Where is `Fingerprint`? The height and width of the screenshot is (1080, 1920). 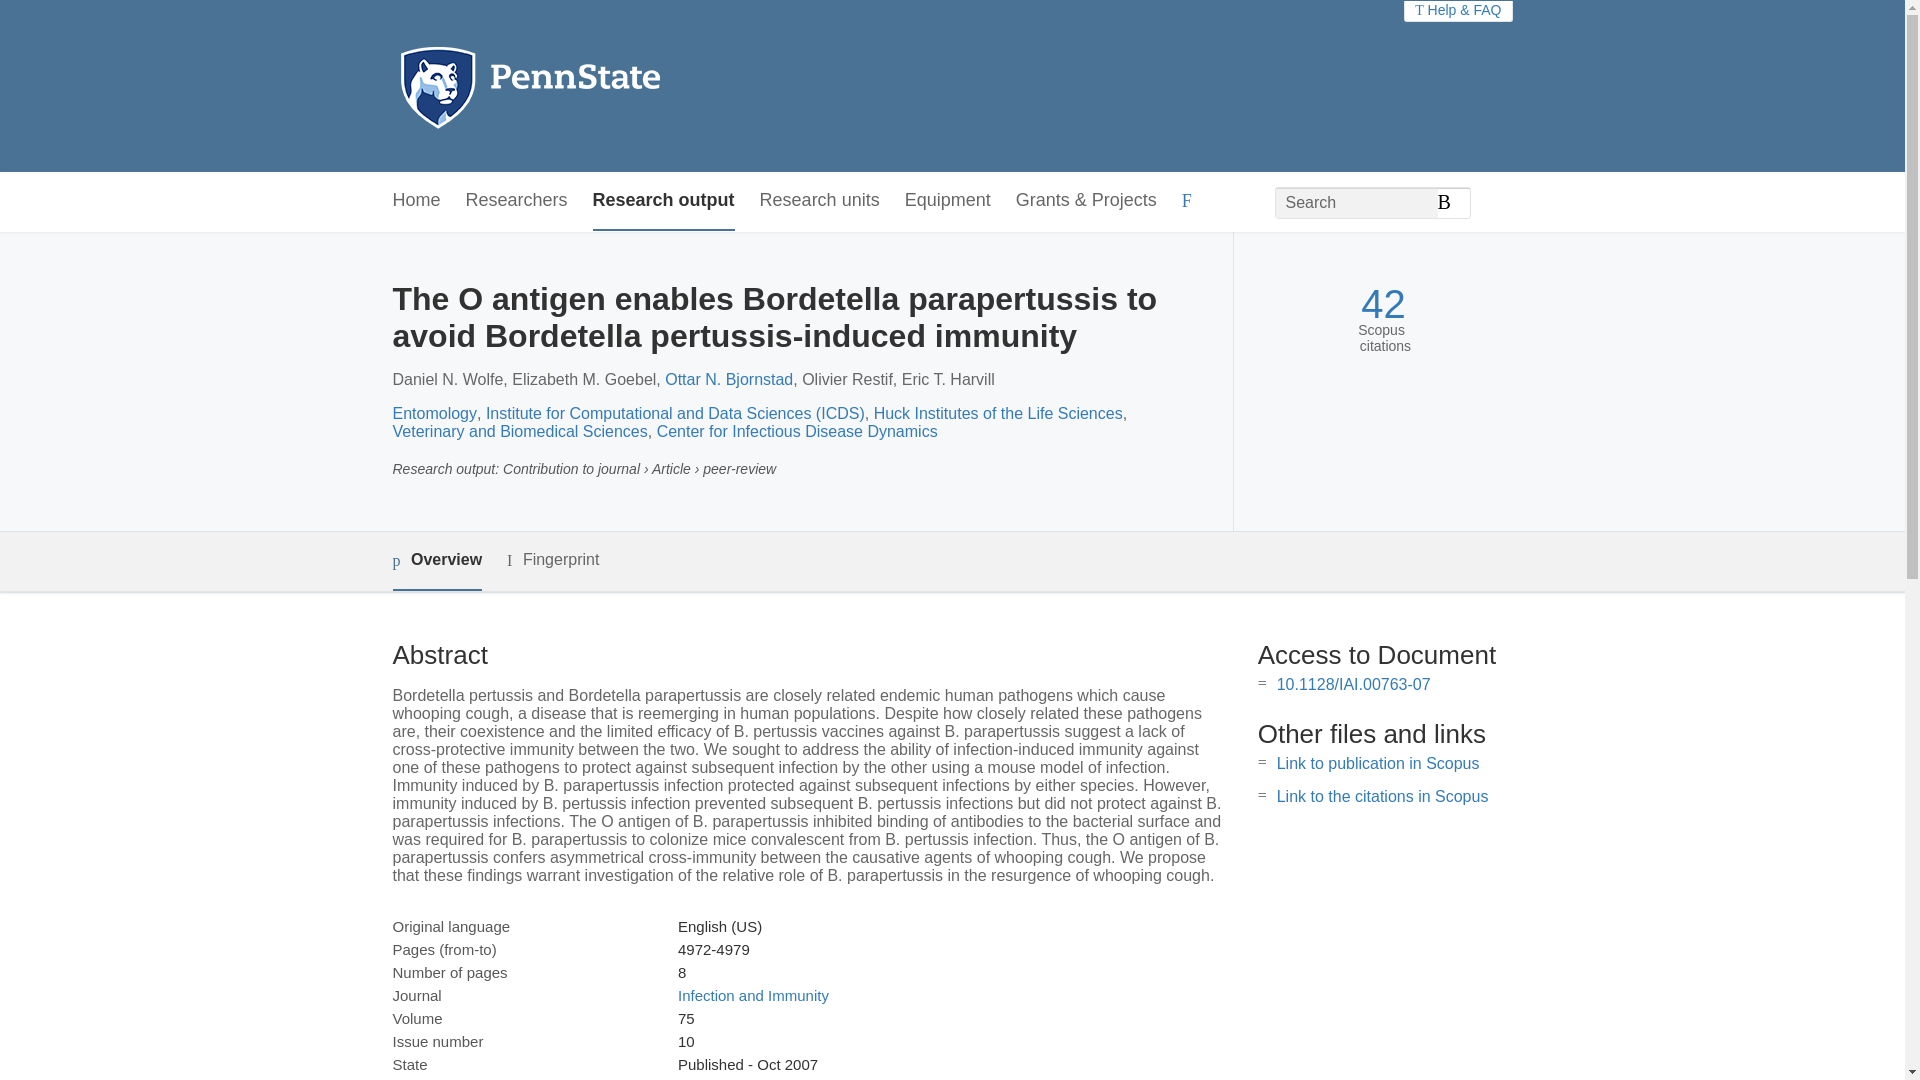
Fingerprint is located at coordinates (552, 560).